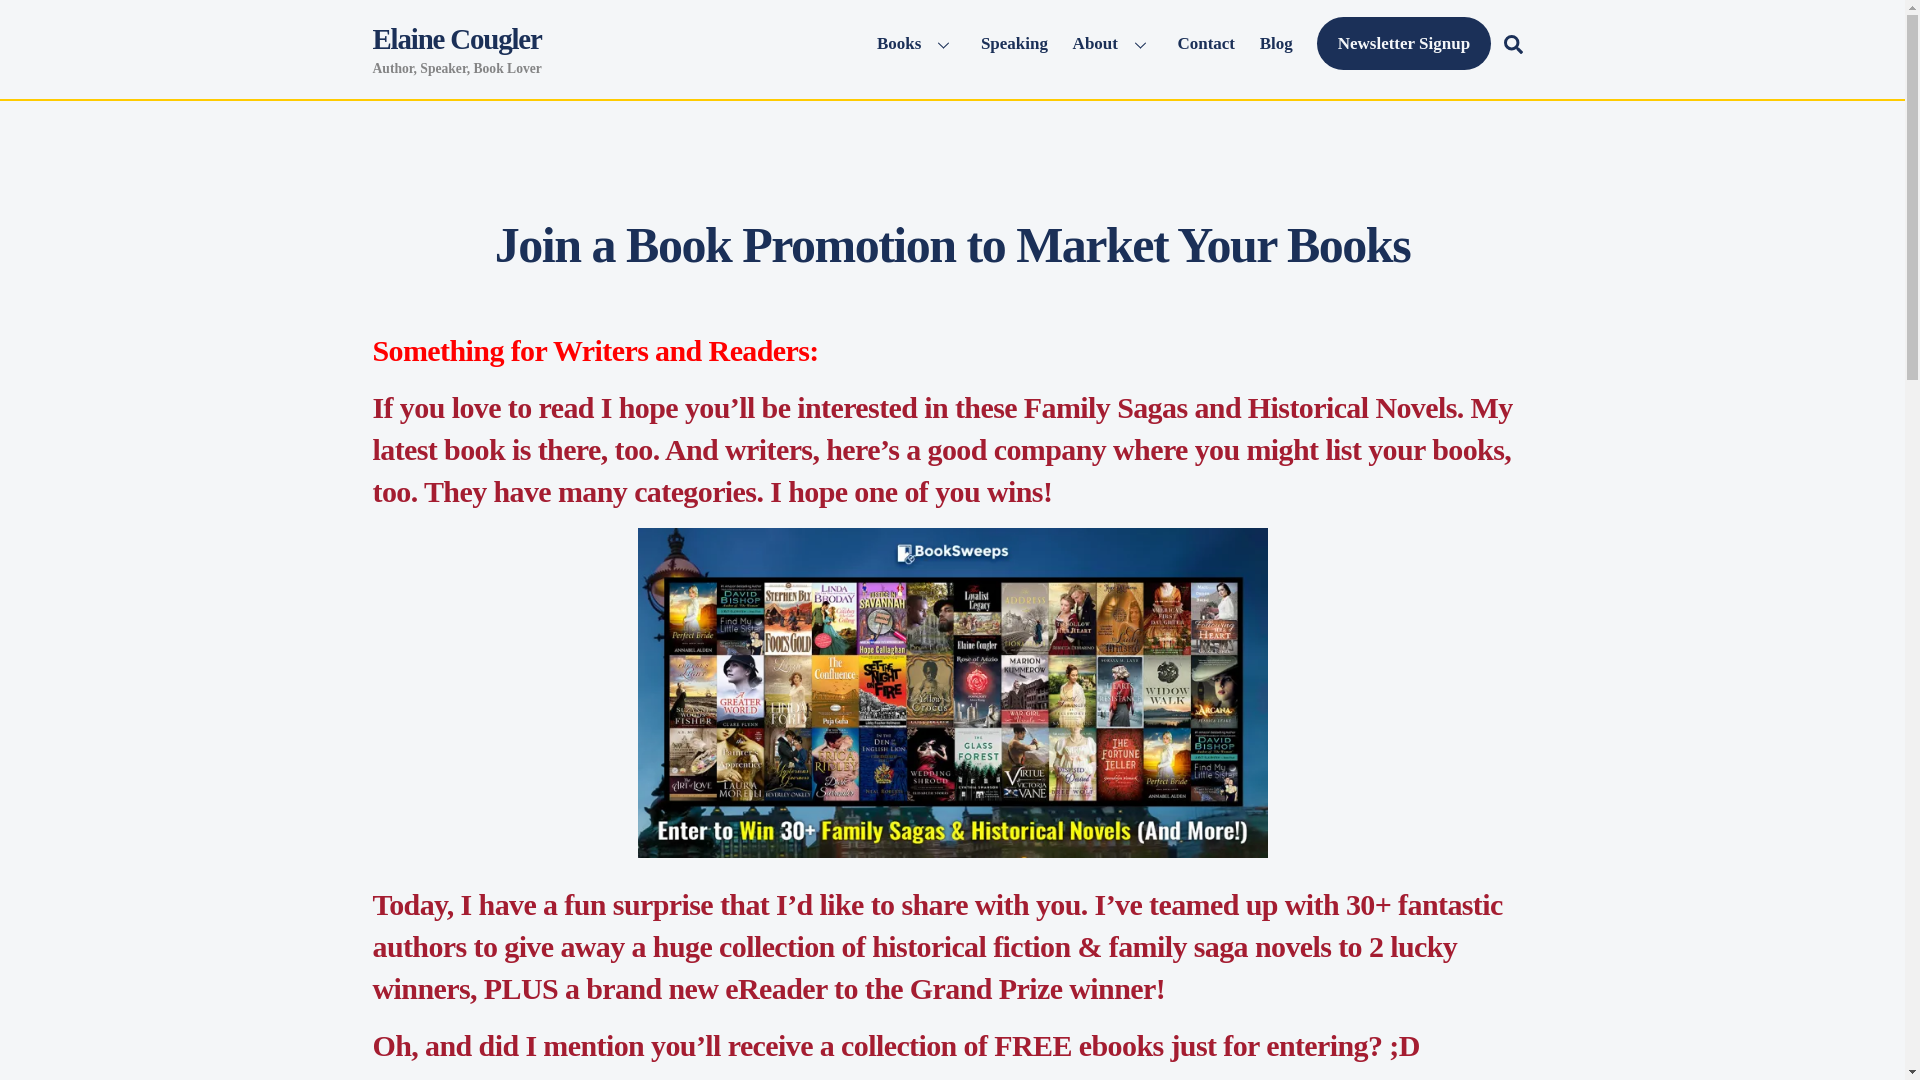 The image size is (1920, 1080). I want to click on Books, so click(456, 38).